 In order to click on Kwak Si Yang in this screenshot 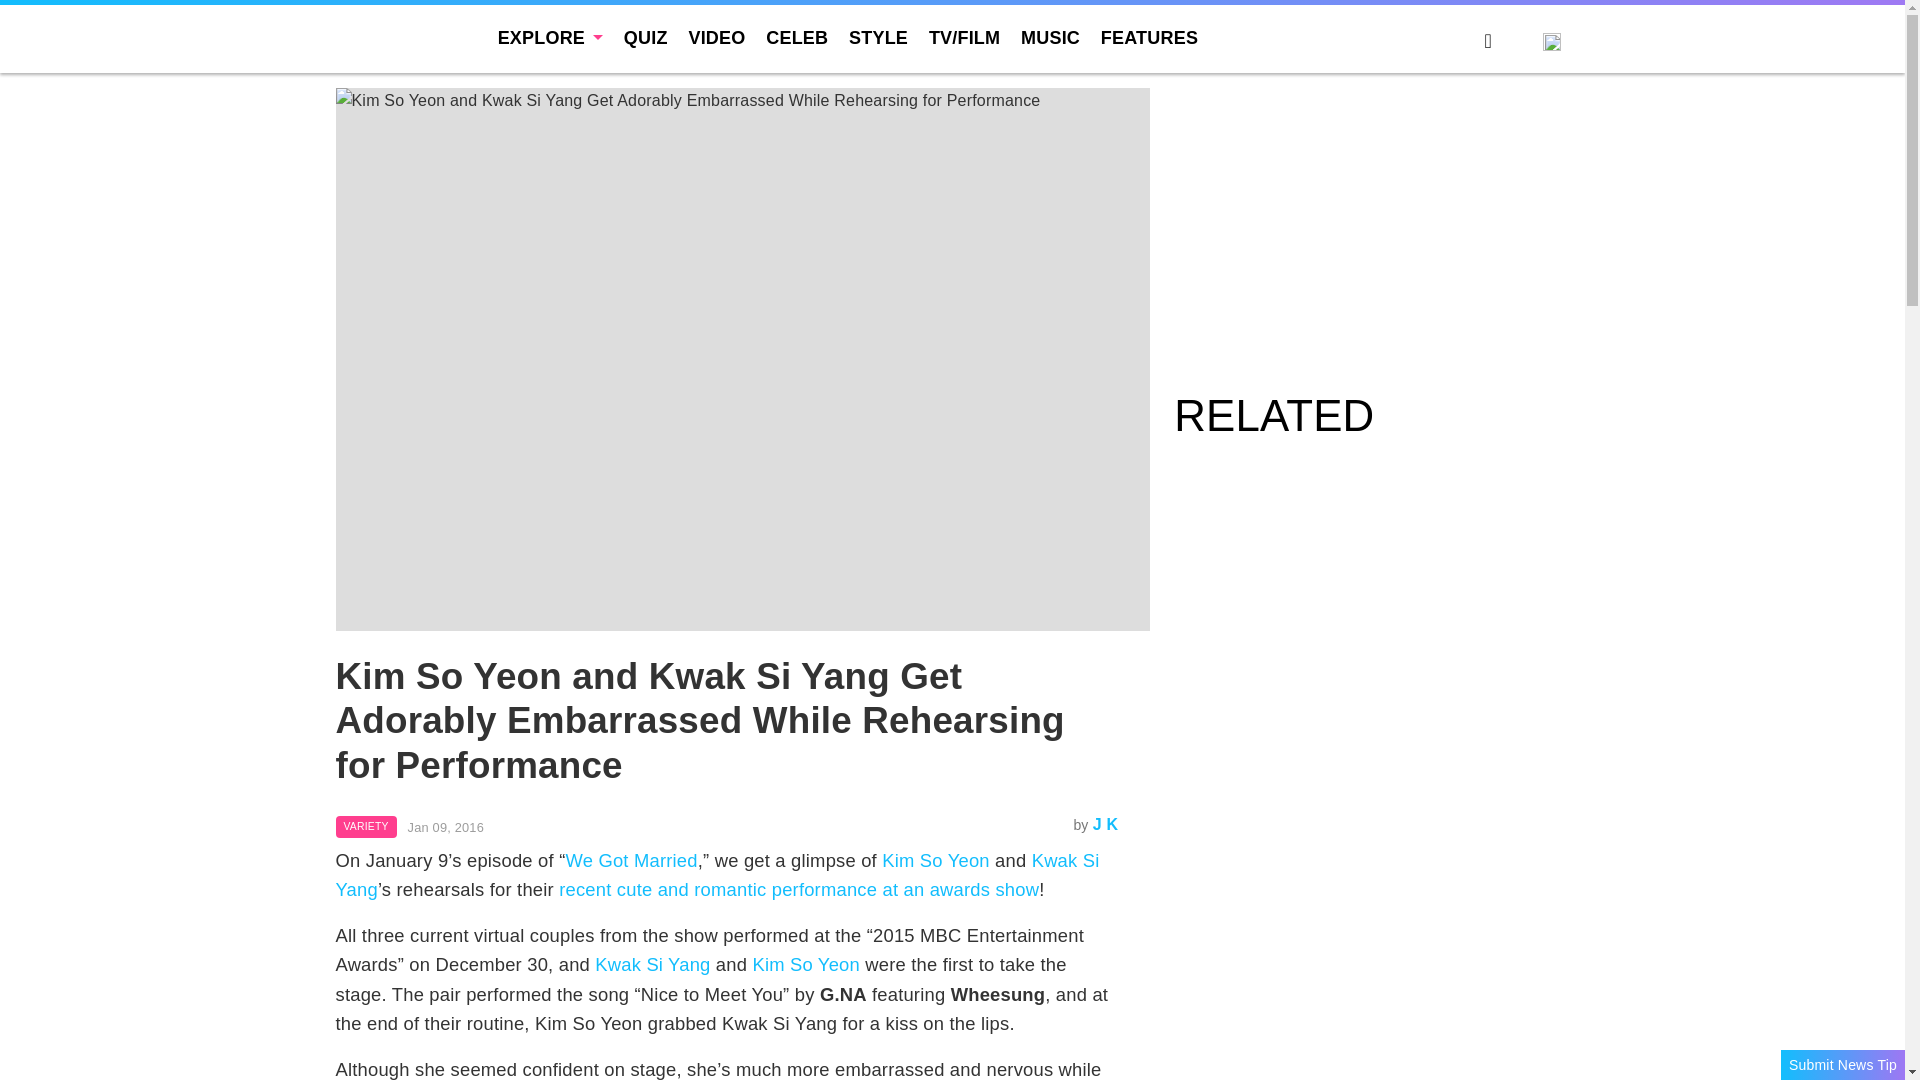, I will do `click(652, 964)`.